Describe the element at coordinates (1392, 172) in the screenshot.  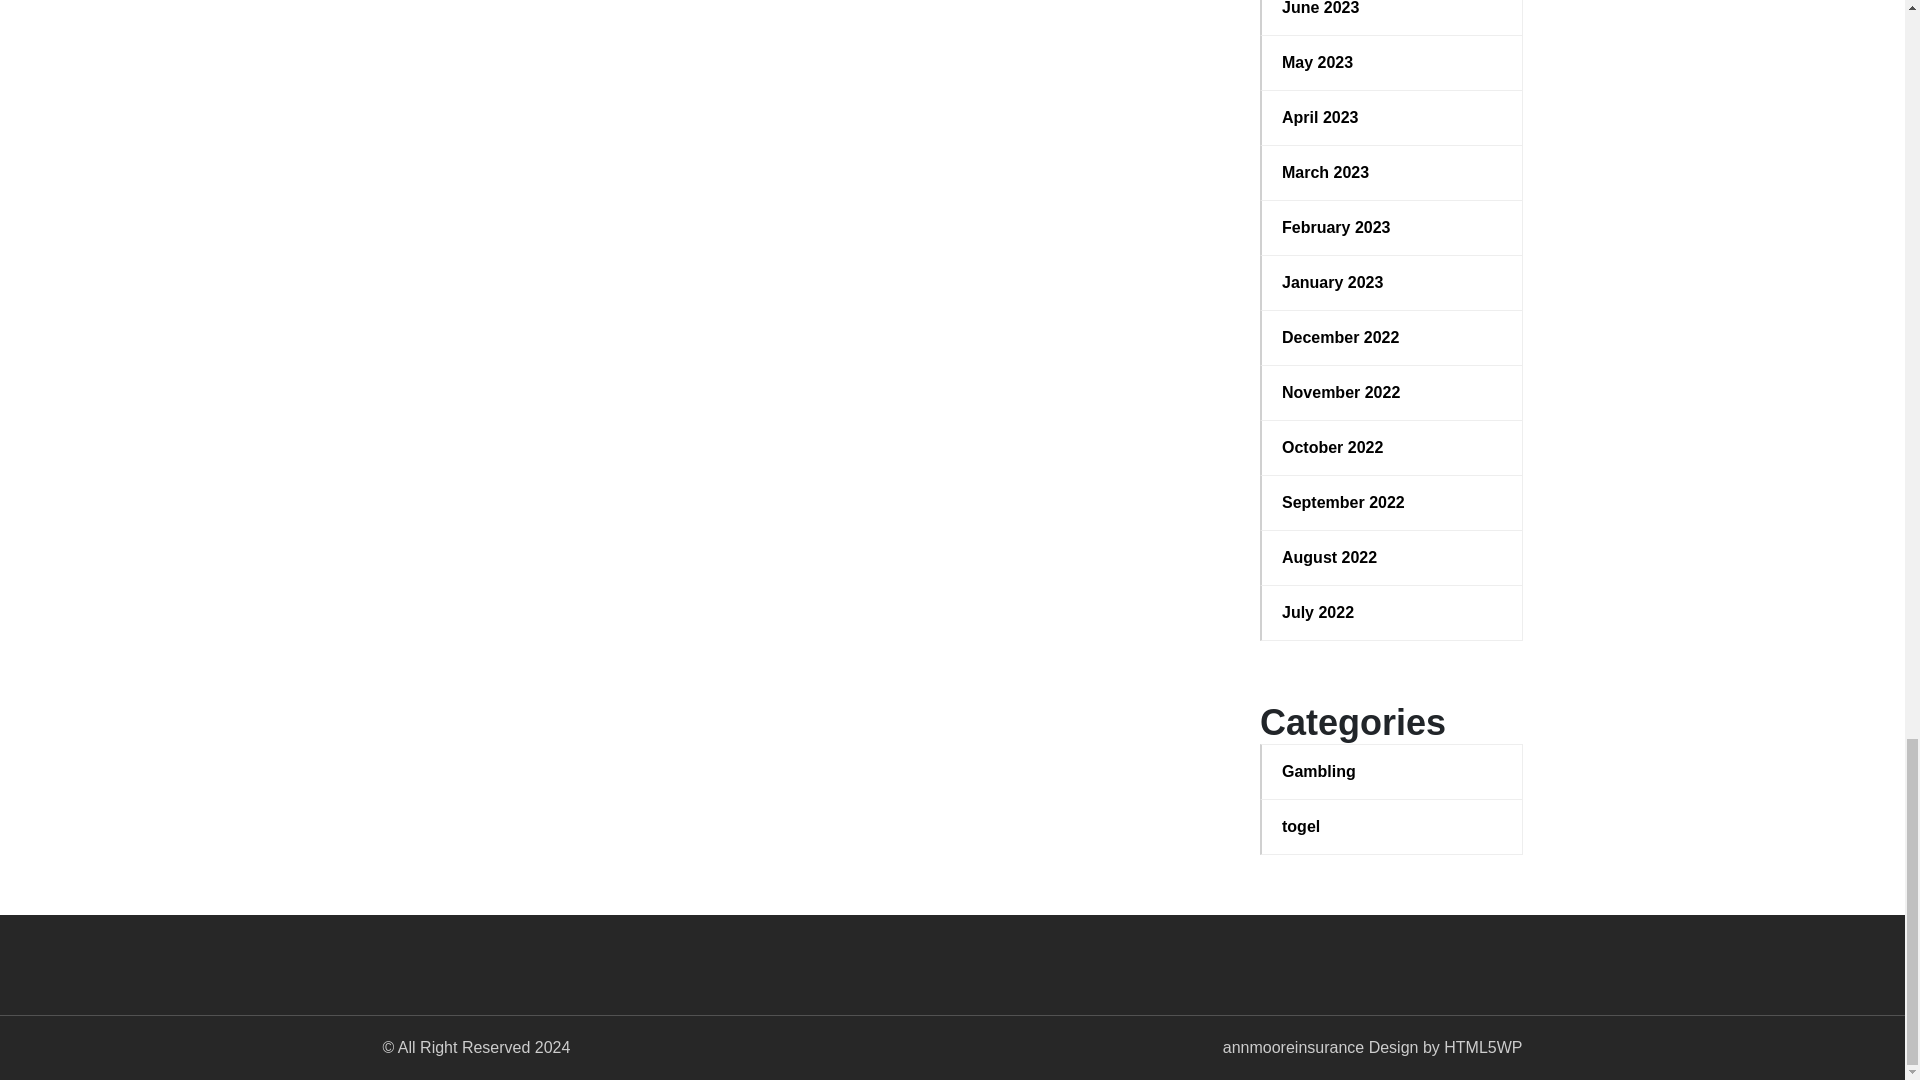
I see `March 2023` at that location.